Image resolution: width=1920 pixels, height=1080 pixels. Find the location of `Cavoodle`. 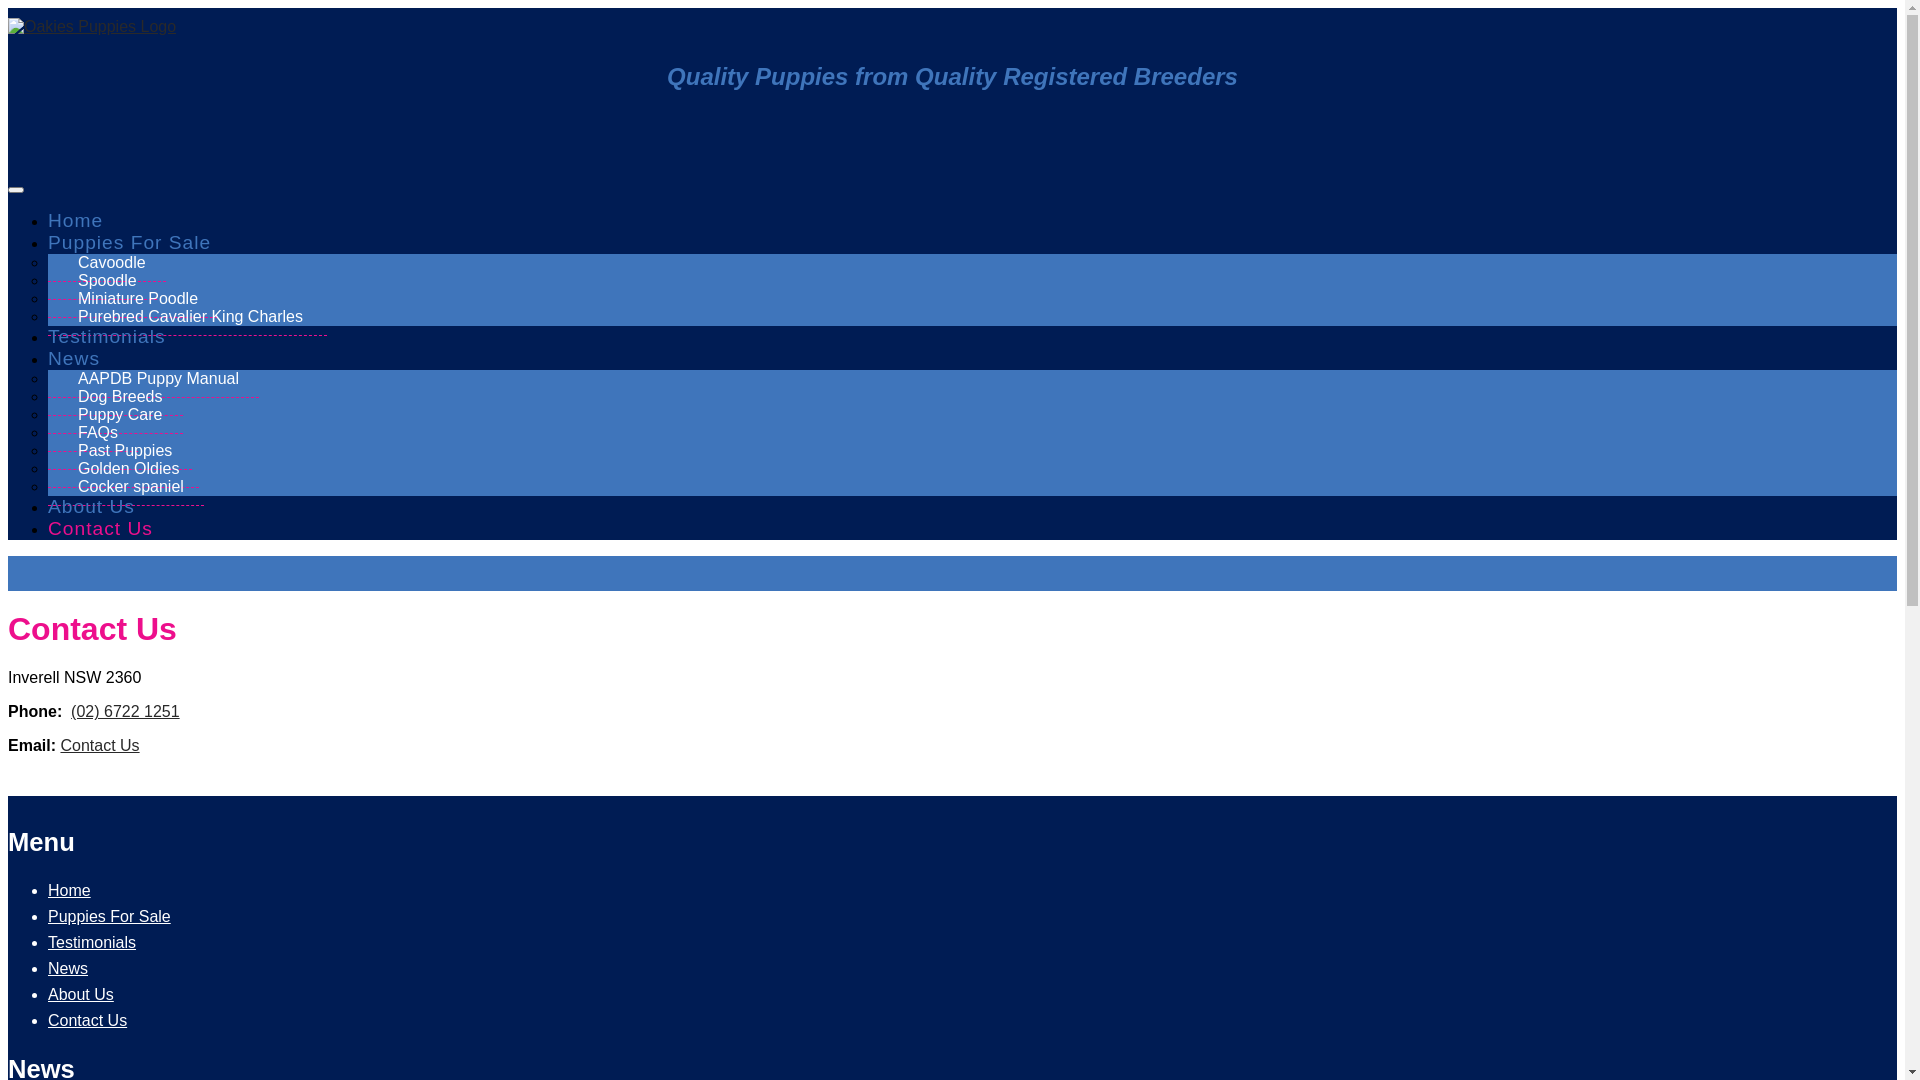

Cavoodle is located at coordinates (107, 263).